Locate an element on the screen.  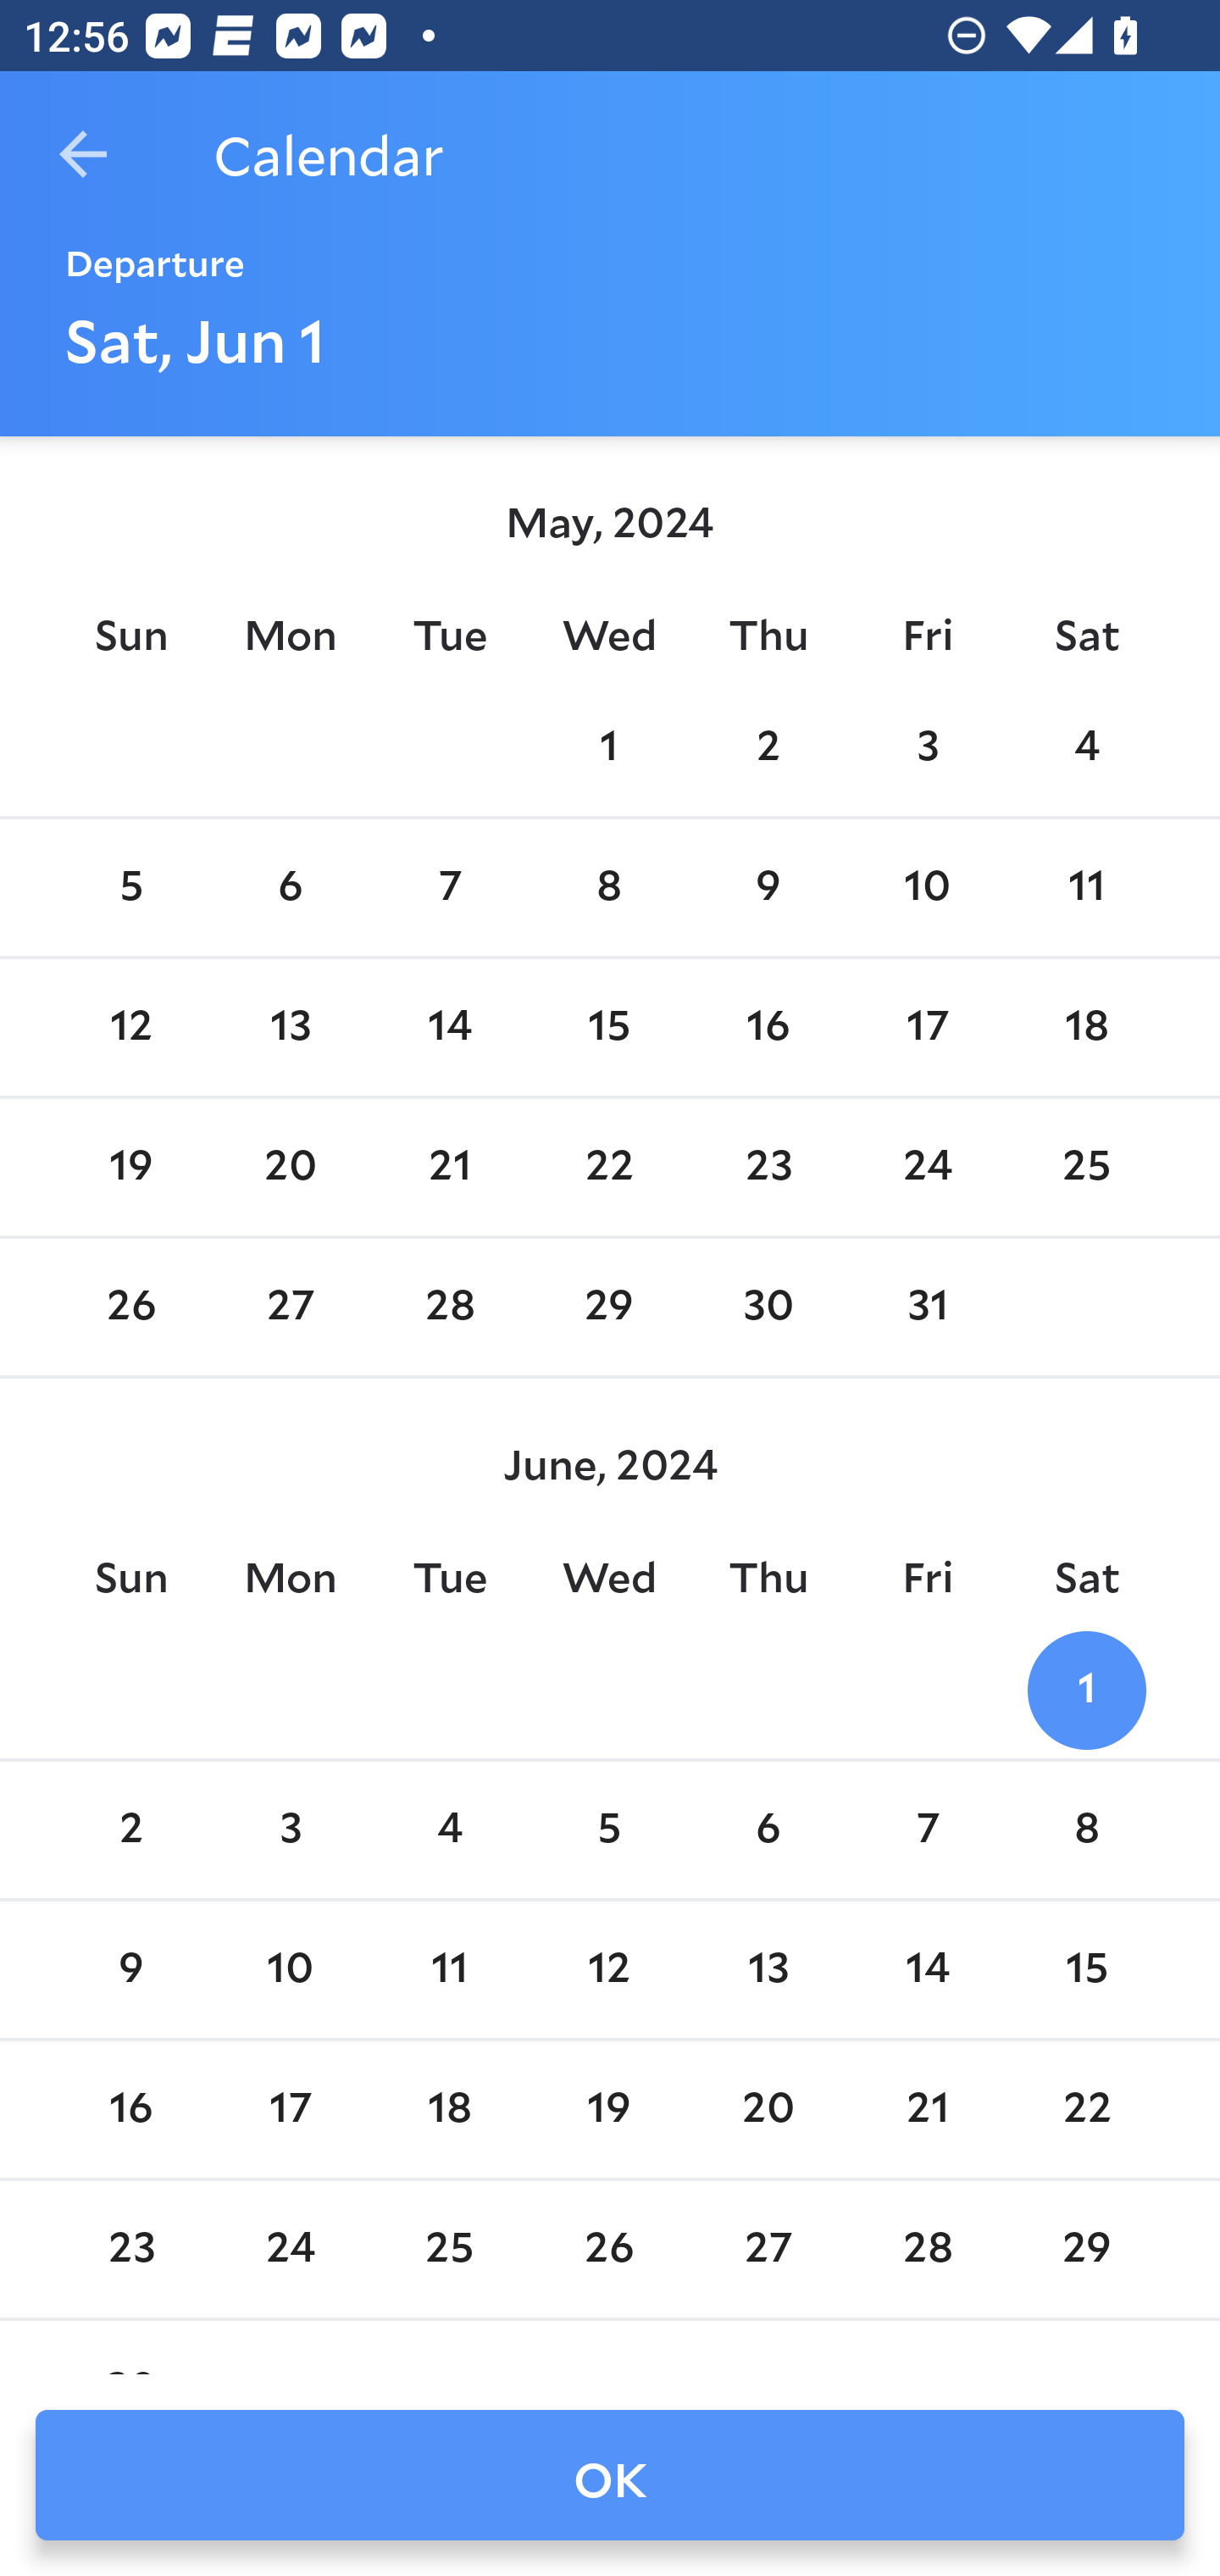
14 is located at coordinates (449, 1027).